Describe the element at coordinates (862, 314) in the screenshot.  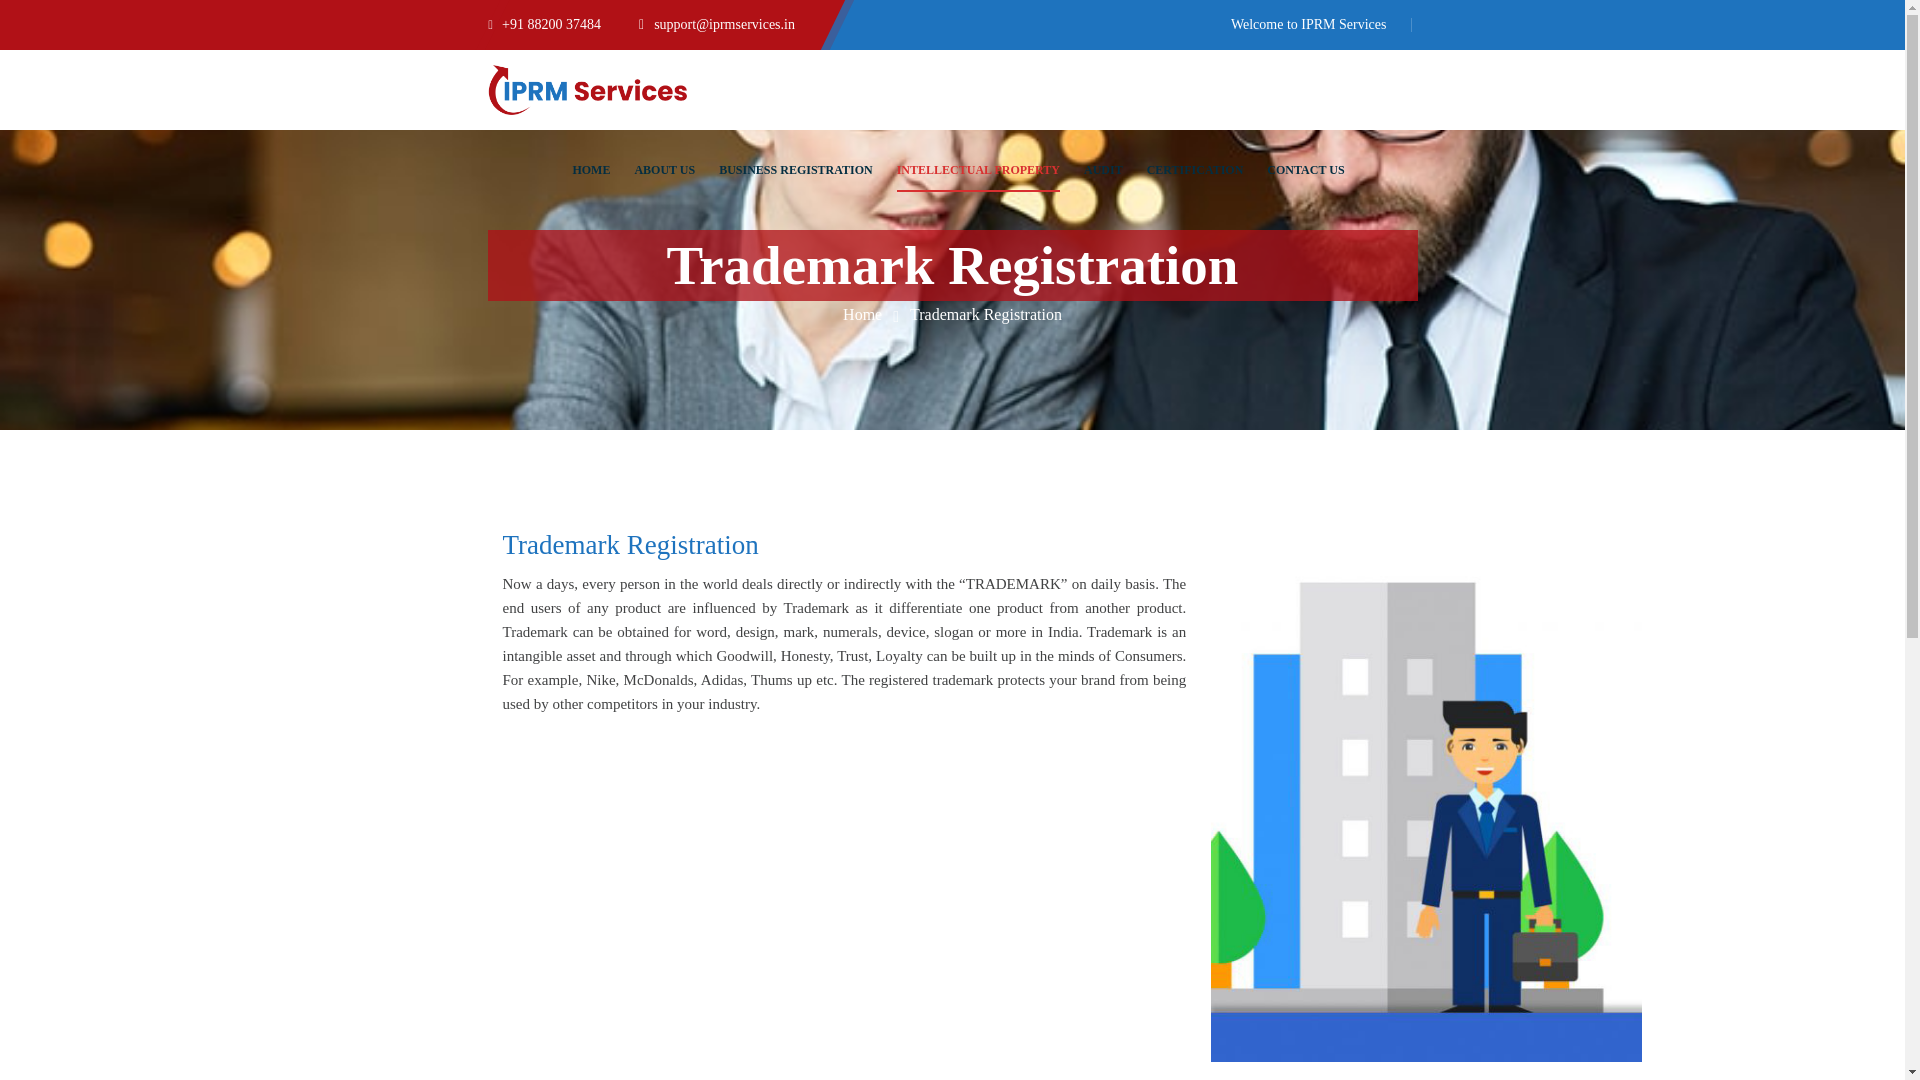
I see `Iprmservices` at that location.